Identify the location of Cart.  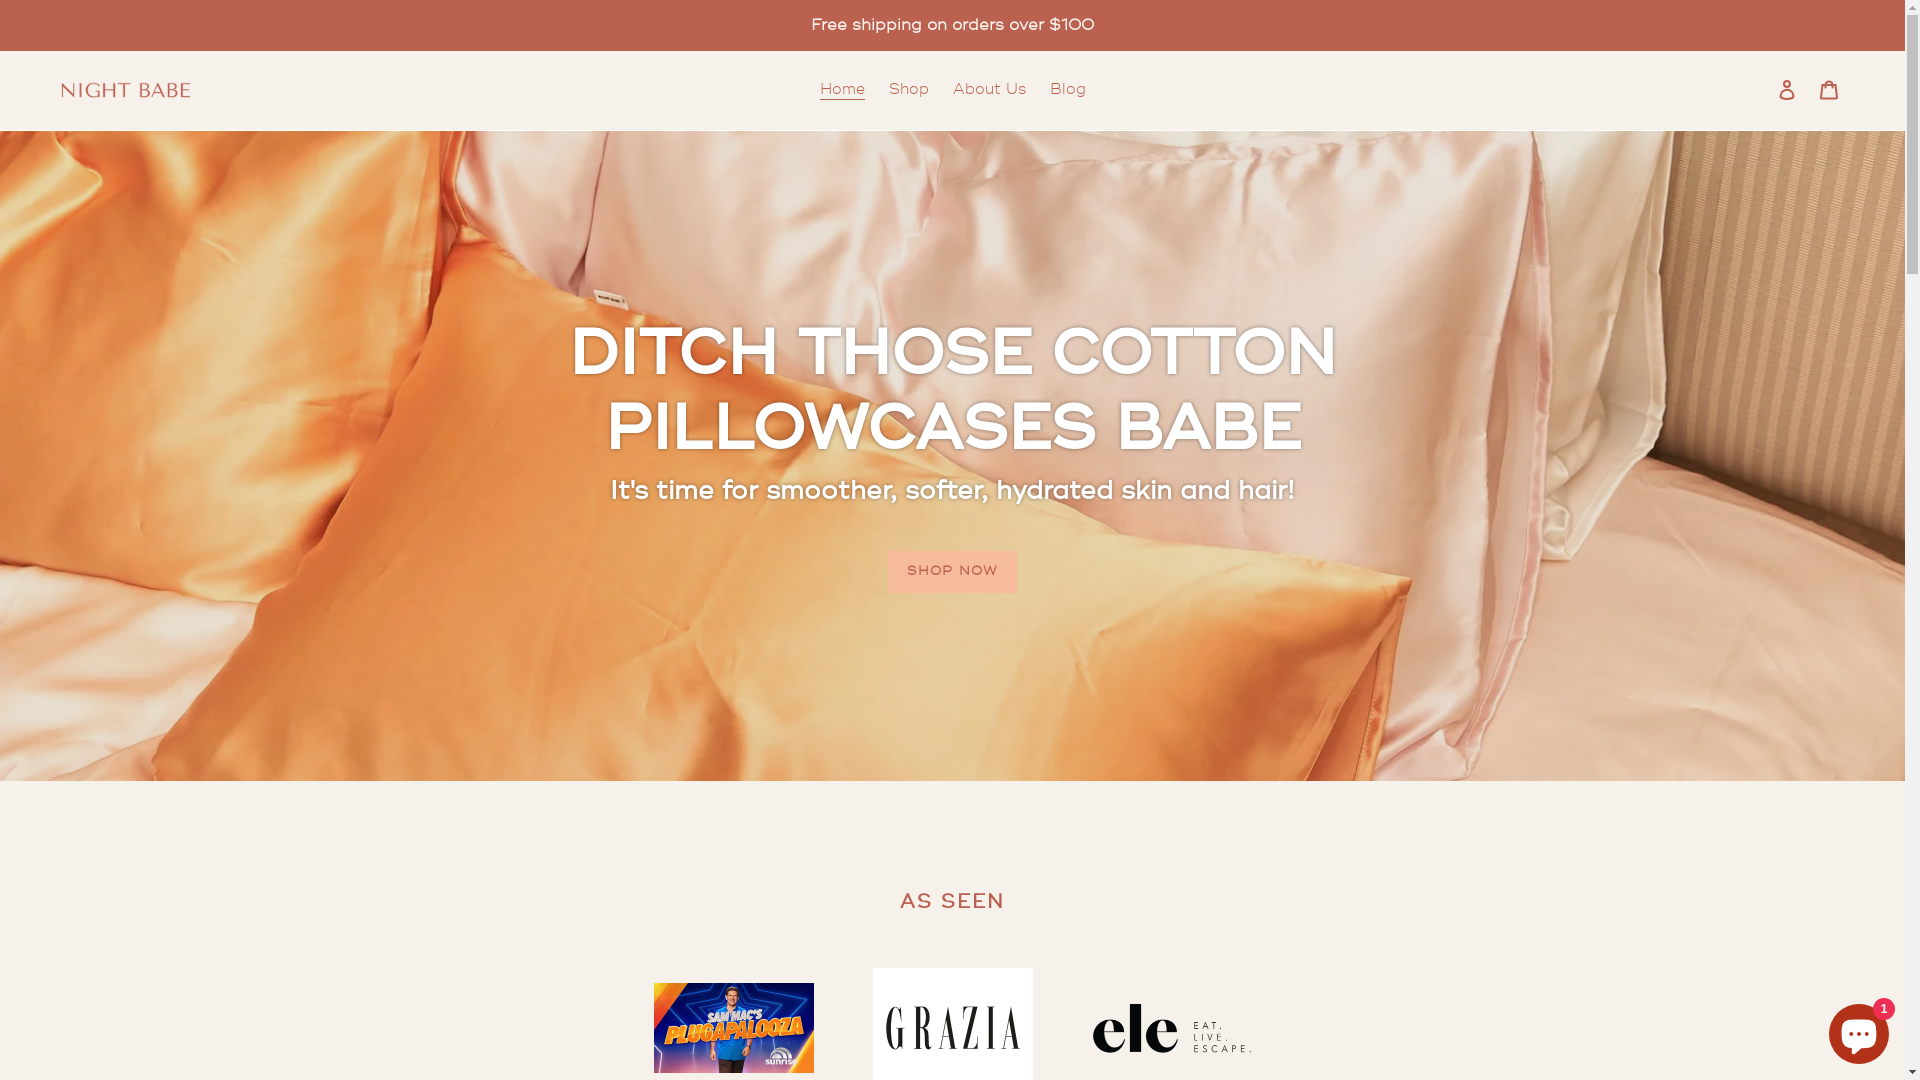
(1829, 90).